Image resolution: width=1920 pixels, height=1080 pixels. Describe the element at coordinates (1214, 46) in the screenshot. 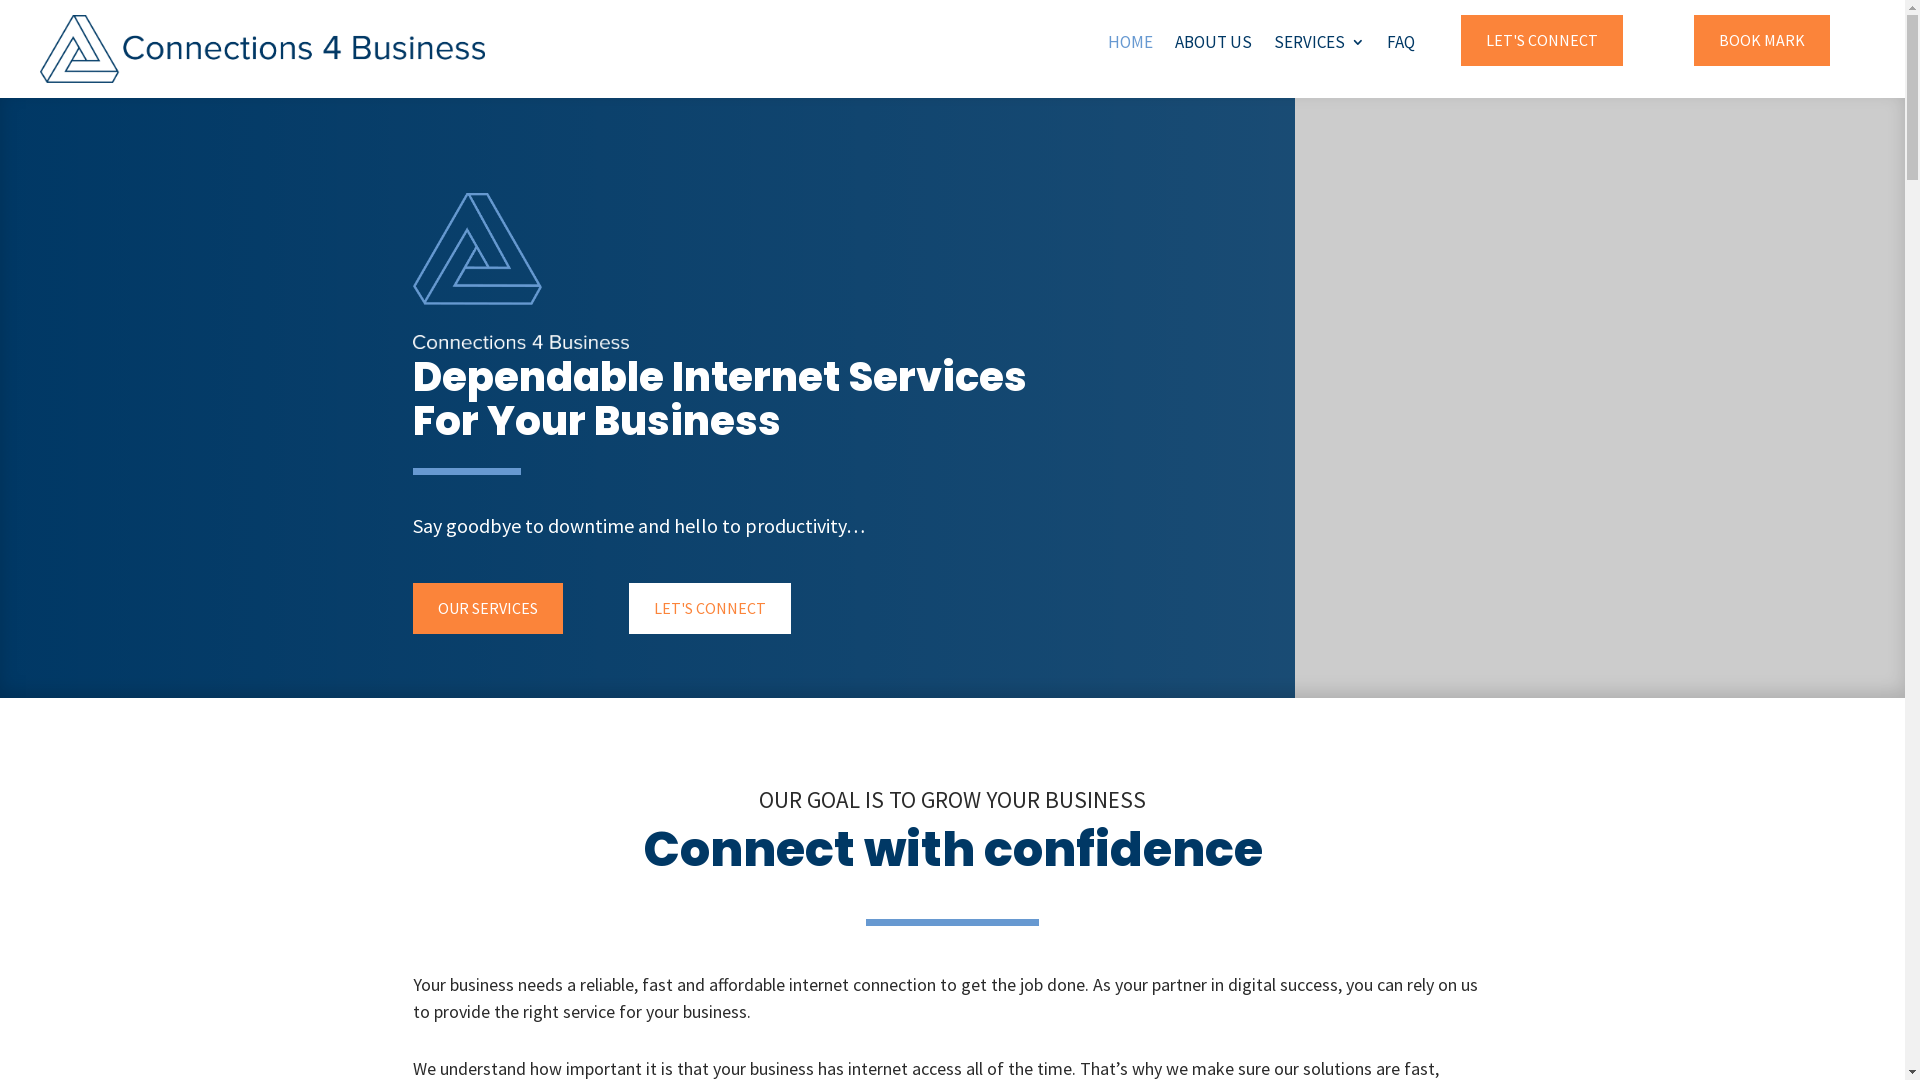

I see `ABOUT US` at that location.